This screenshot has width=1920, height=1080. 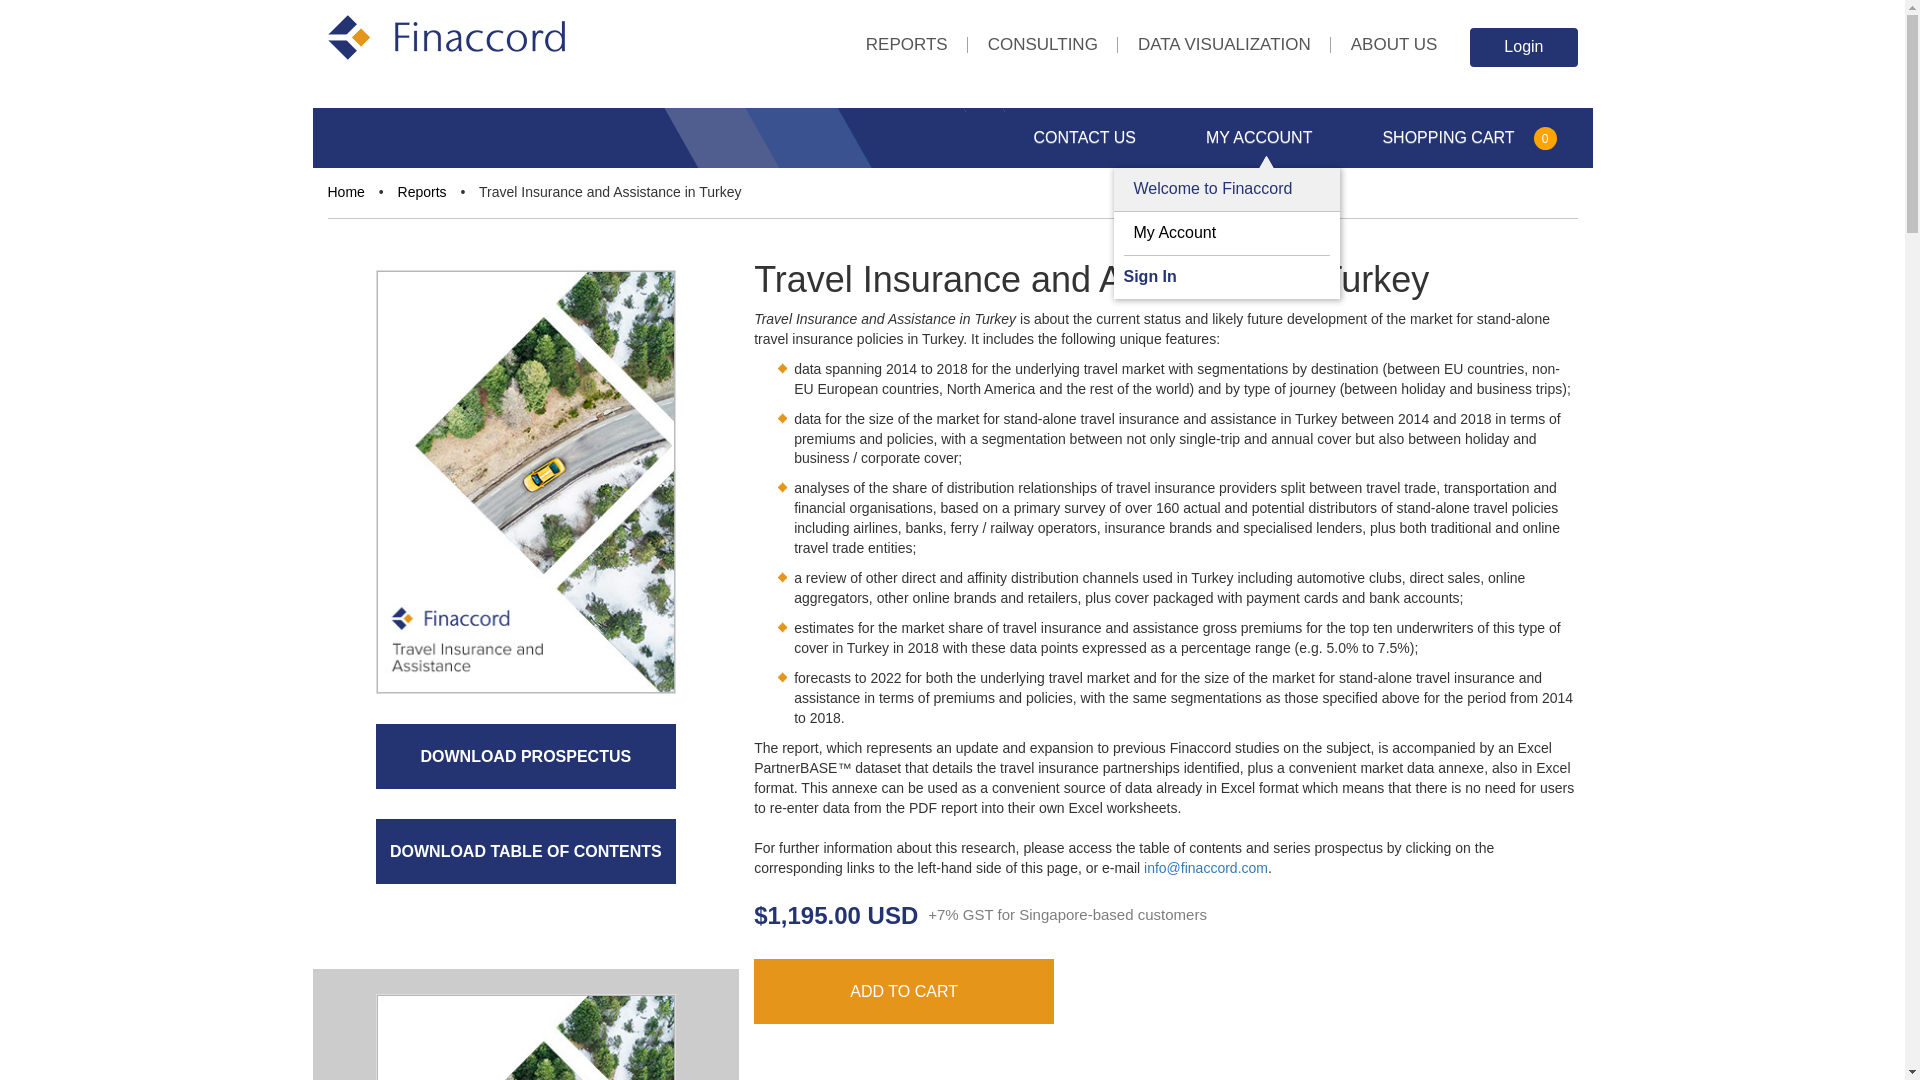 I want to click on CONSULTING, so click(x=1043, y=47).